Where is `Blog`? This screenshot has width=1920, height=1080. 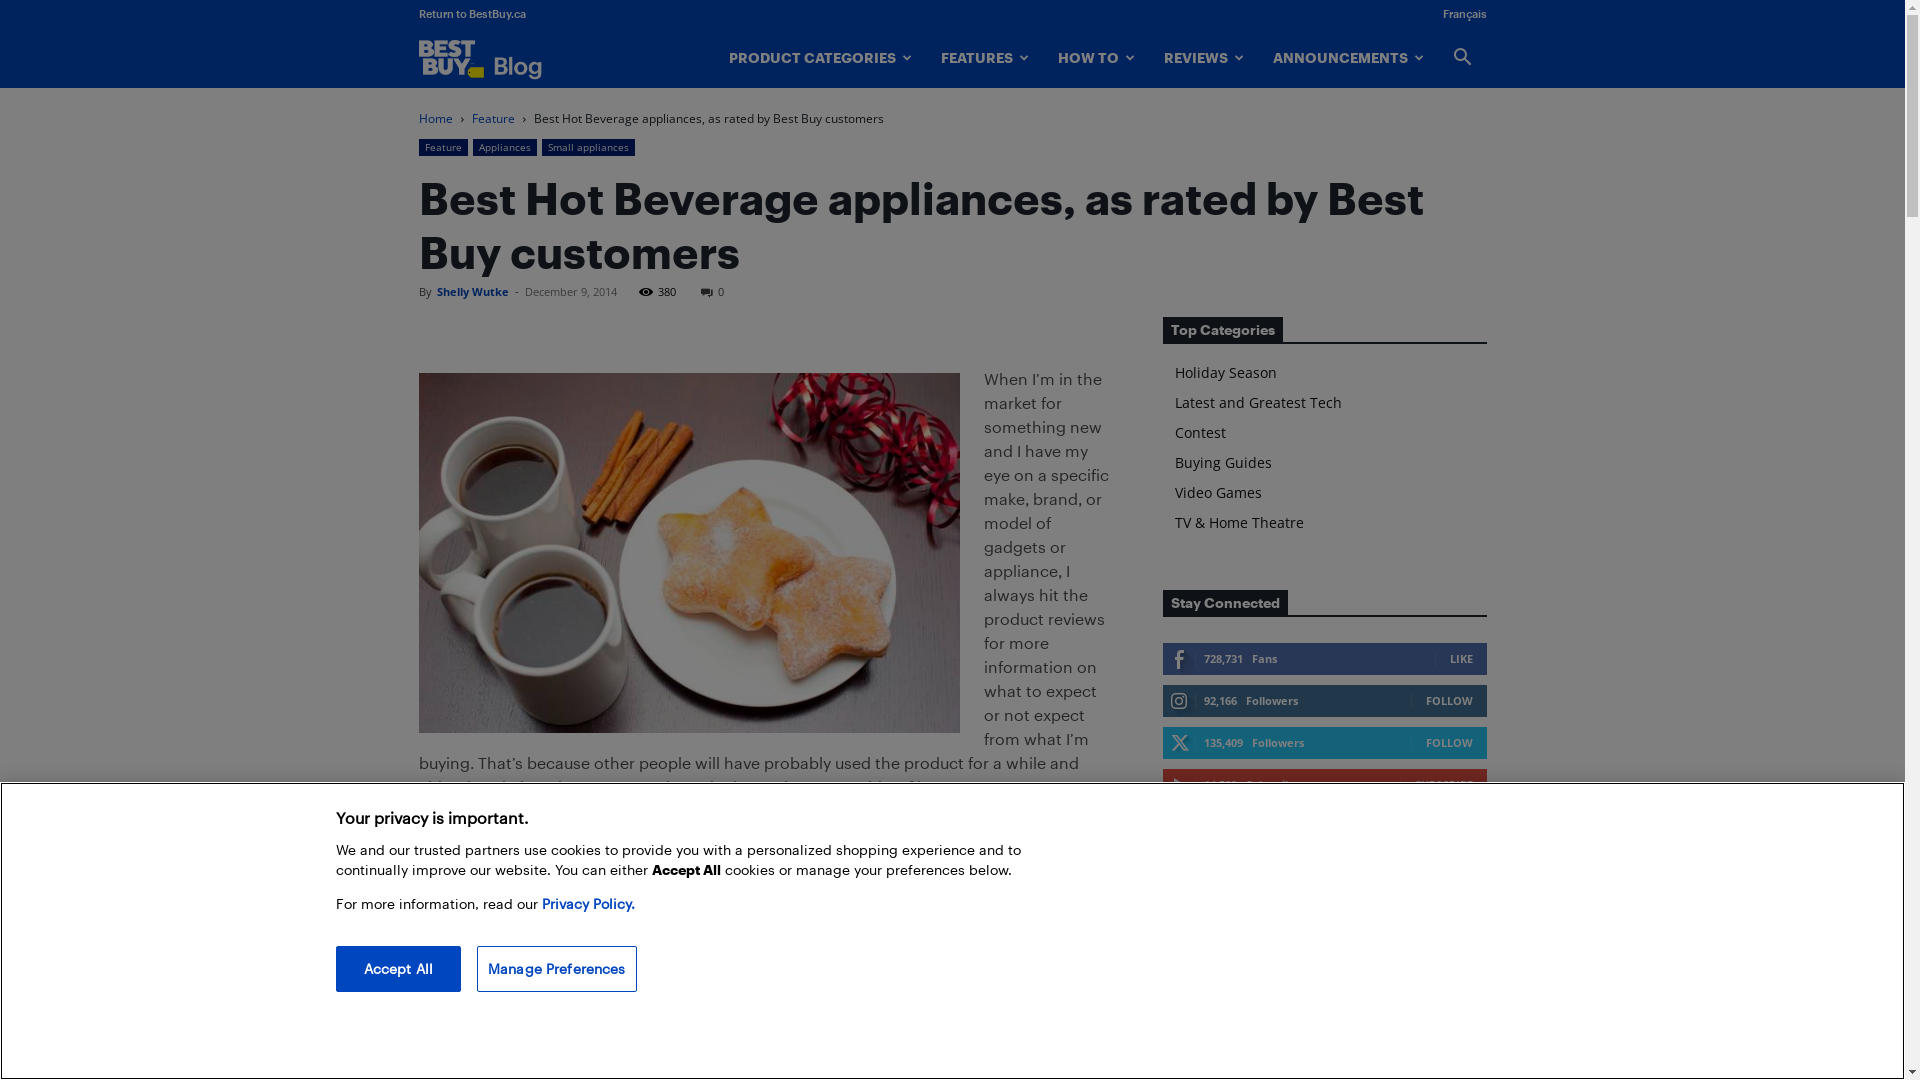
Blog is located at coordinates (500, 59).